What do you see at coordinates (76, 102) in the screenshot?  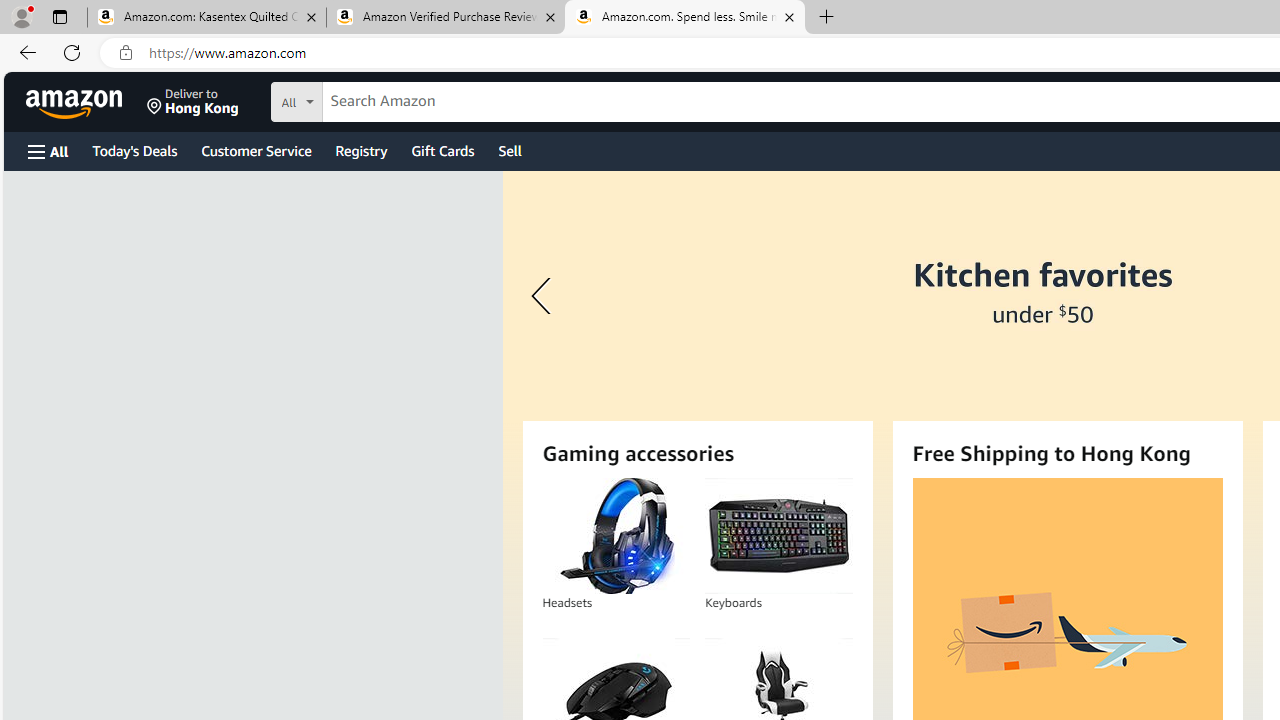 I see `Amazon` at bounding box center [76, 102].